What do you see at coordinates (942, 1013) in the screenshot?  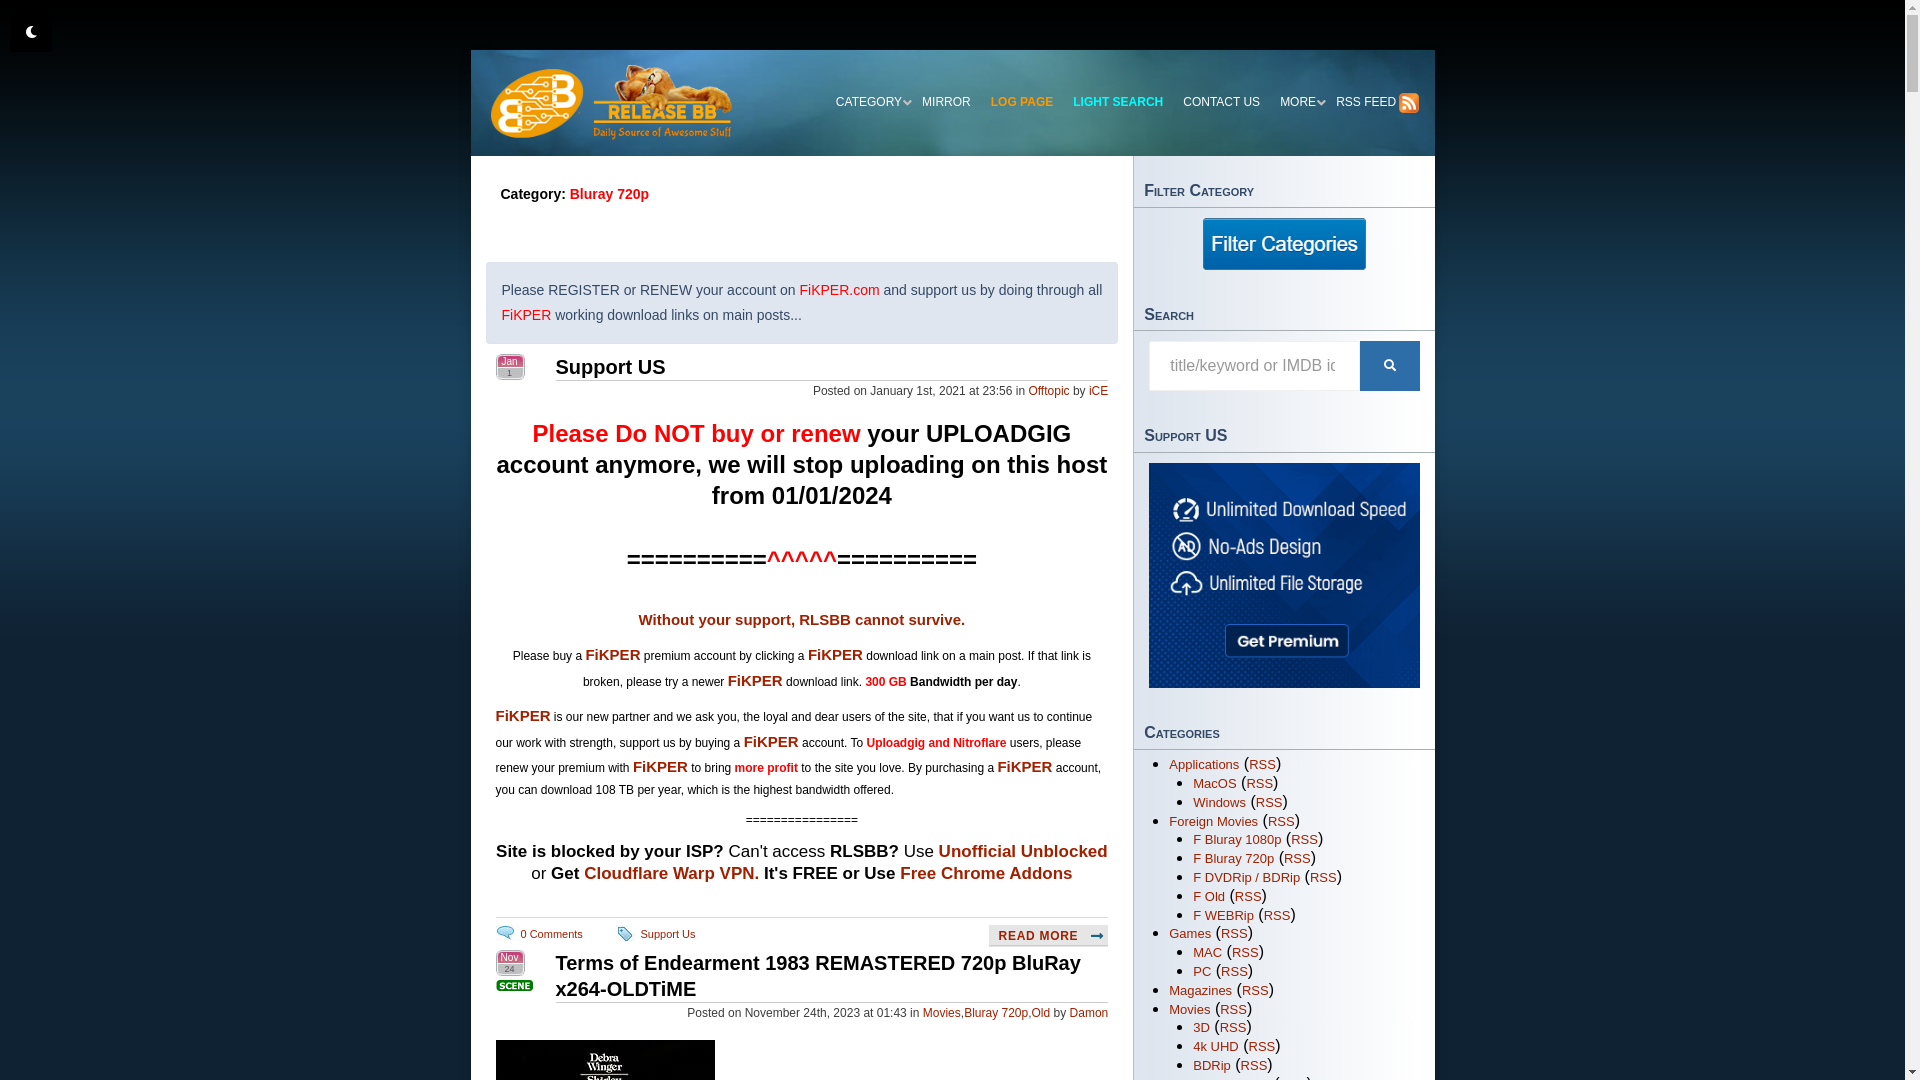 I see `Movies` at bounding box center [942, 1013].